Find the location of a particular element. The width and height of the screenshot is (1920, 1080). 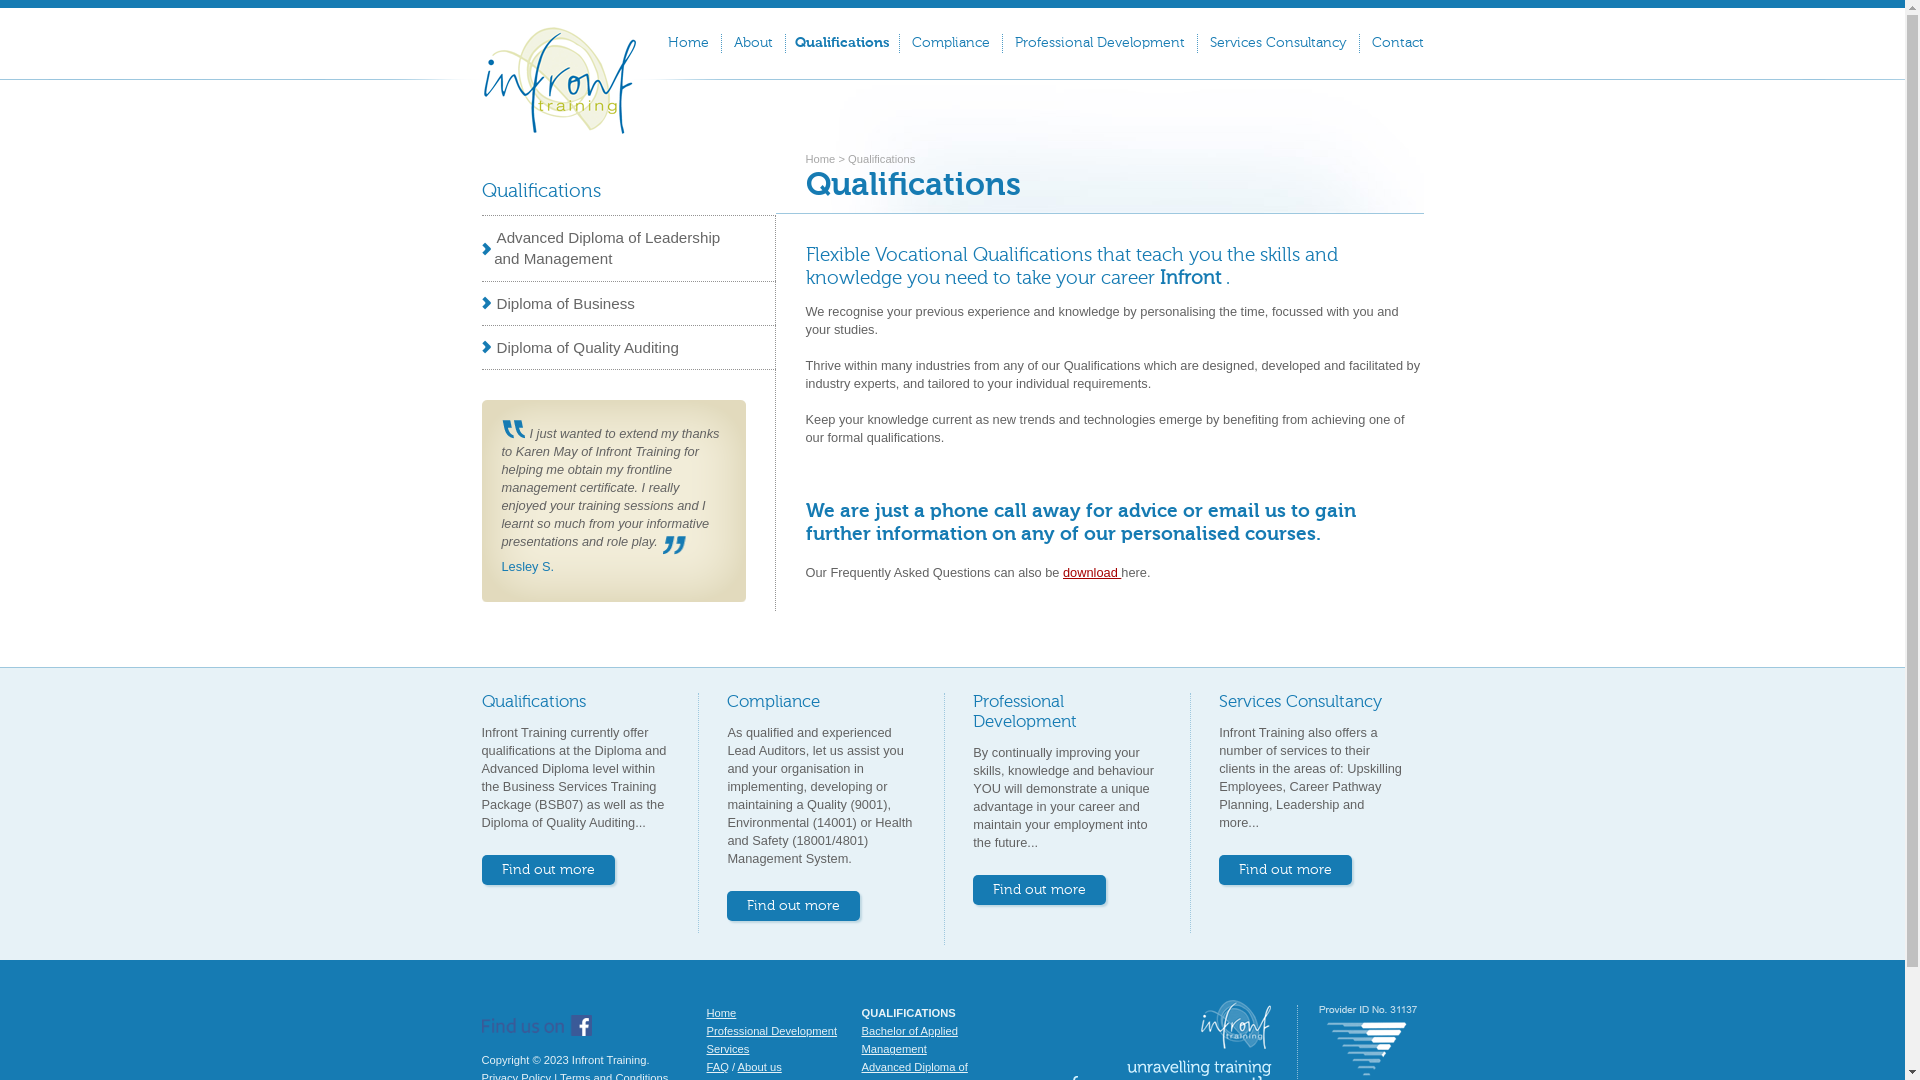

Home is located at coordinates (689, 44).